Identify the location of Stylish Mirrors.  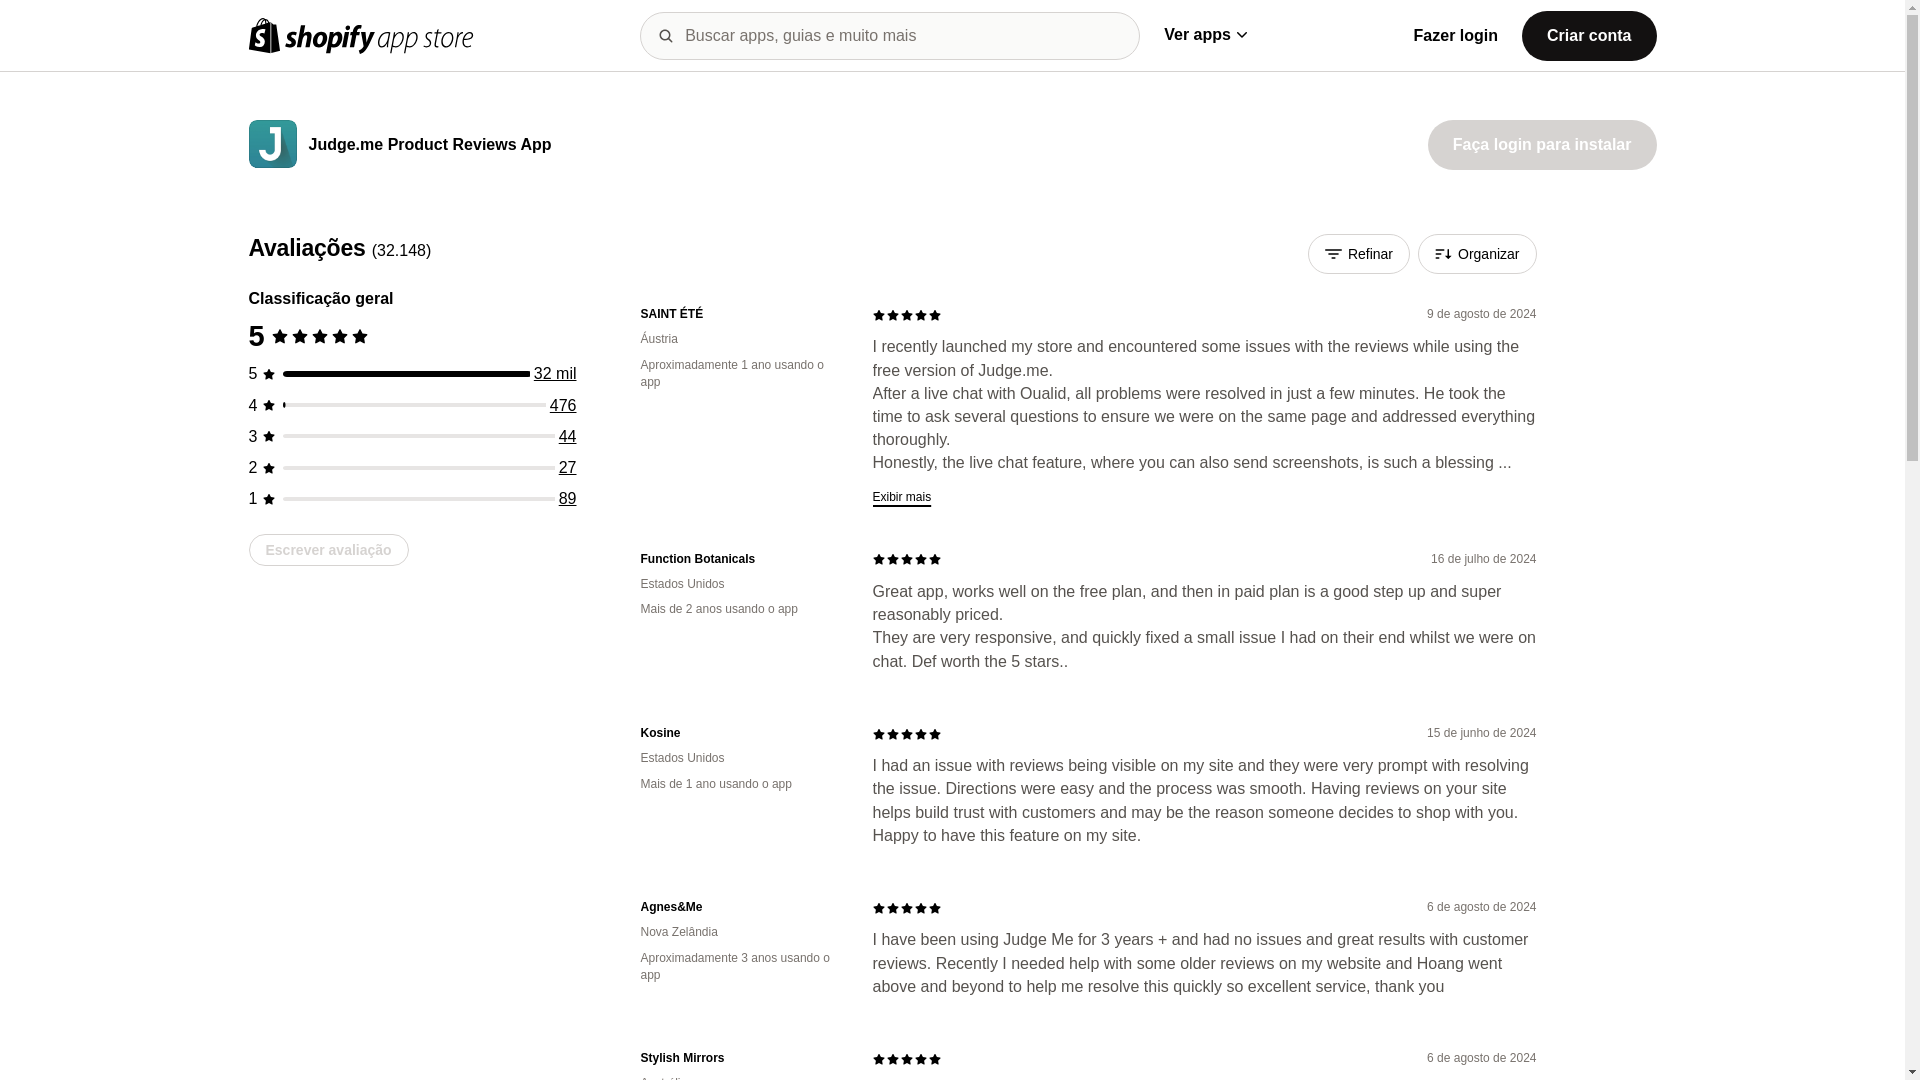
(740, 1058).